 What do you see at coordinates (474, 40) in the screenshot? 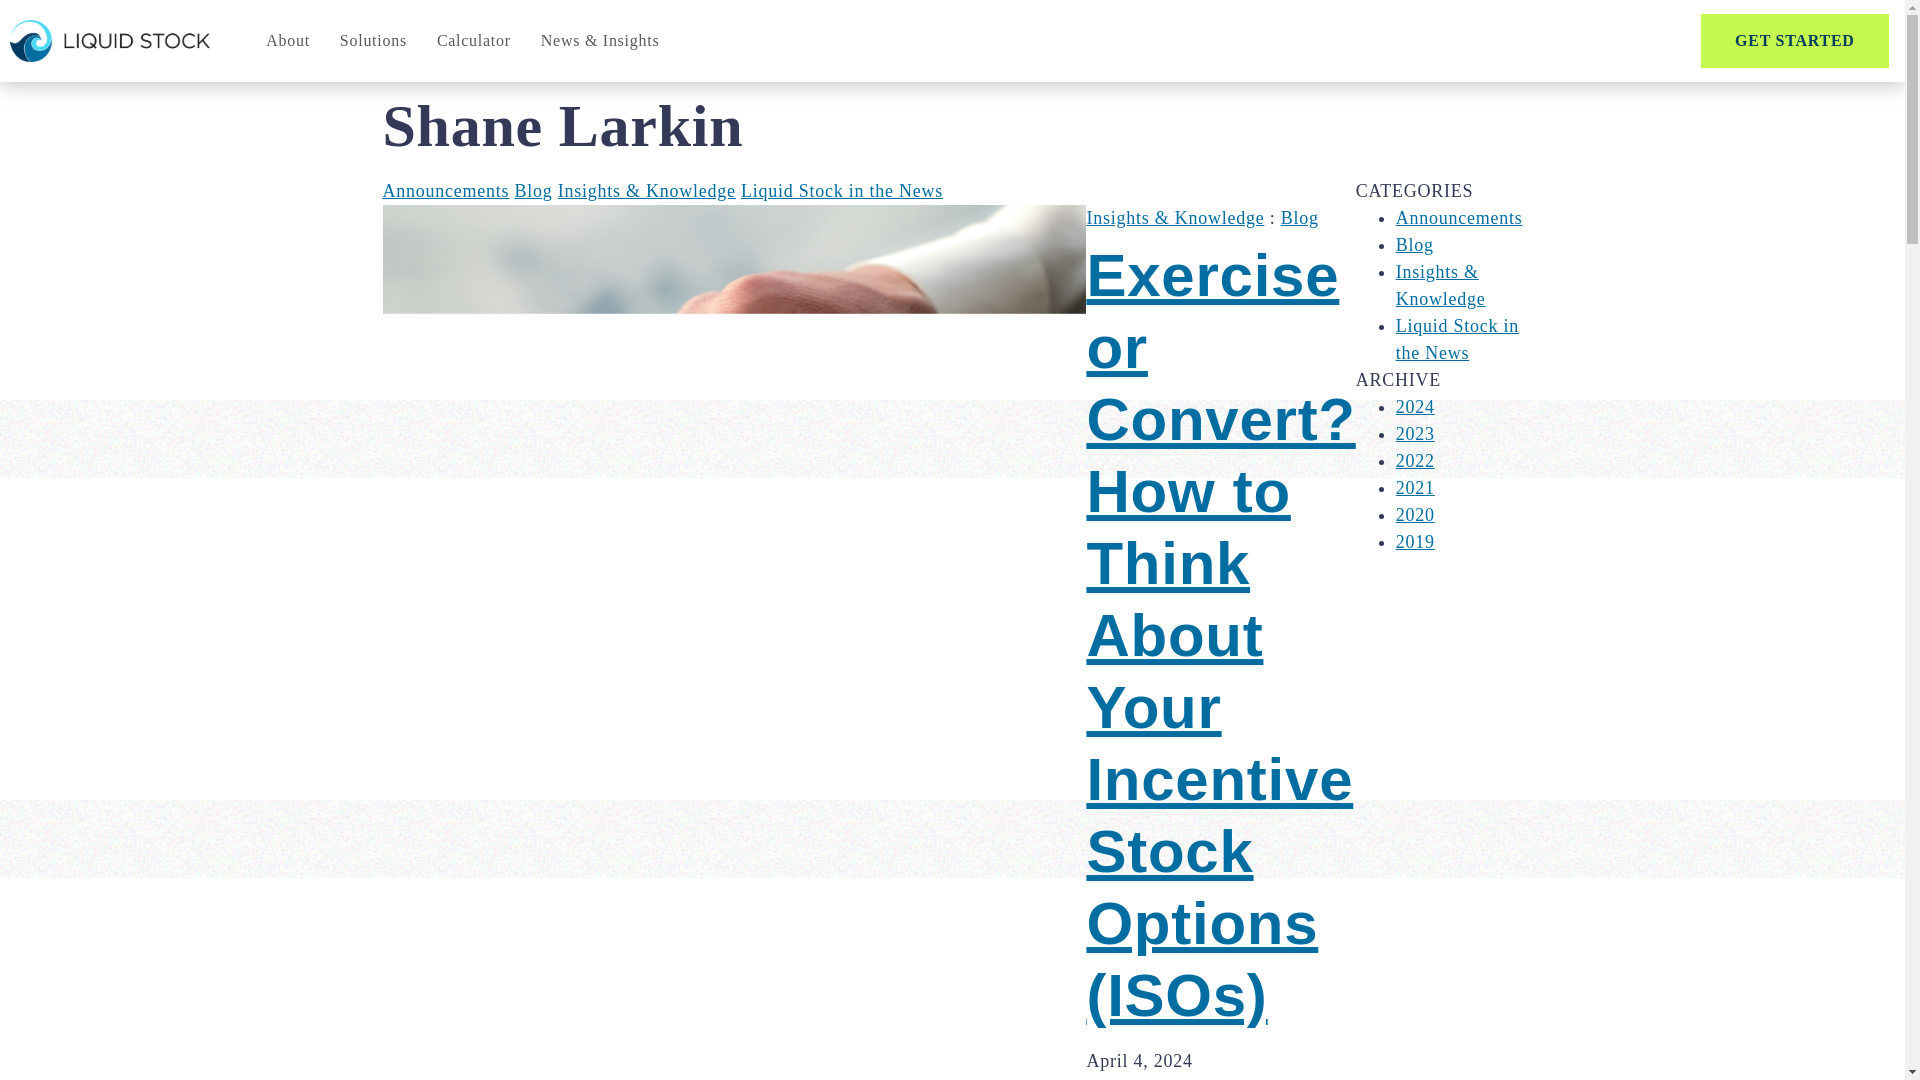
I see `Calculator` at bounding box center [474, 40].